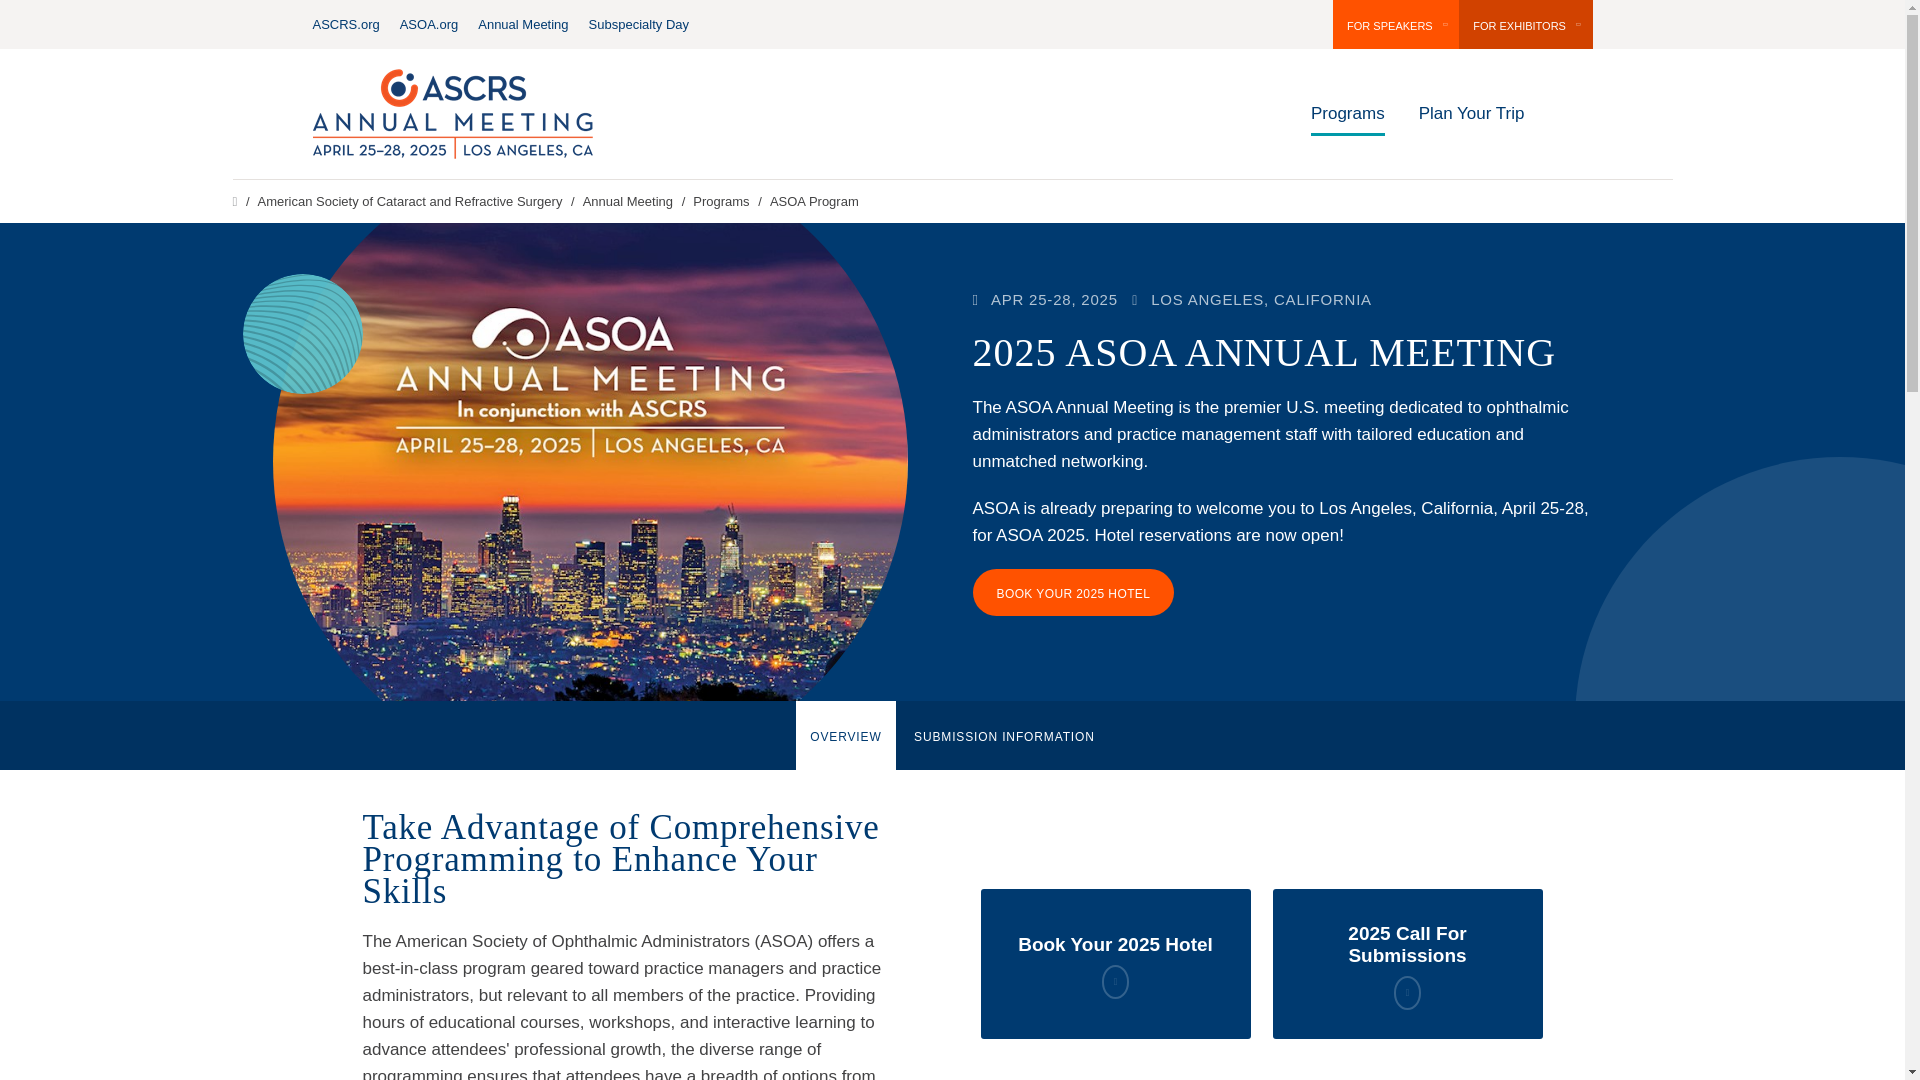  I want to click on FOR SPEAKERS, so click(1396, 24).